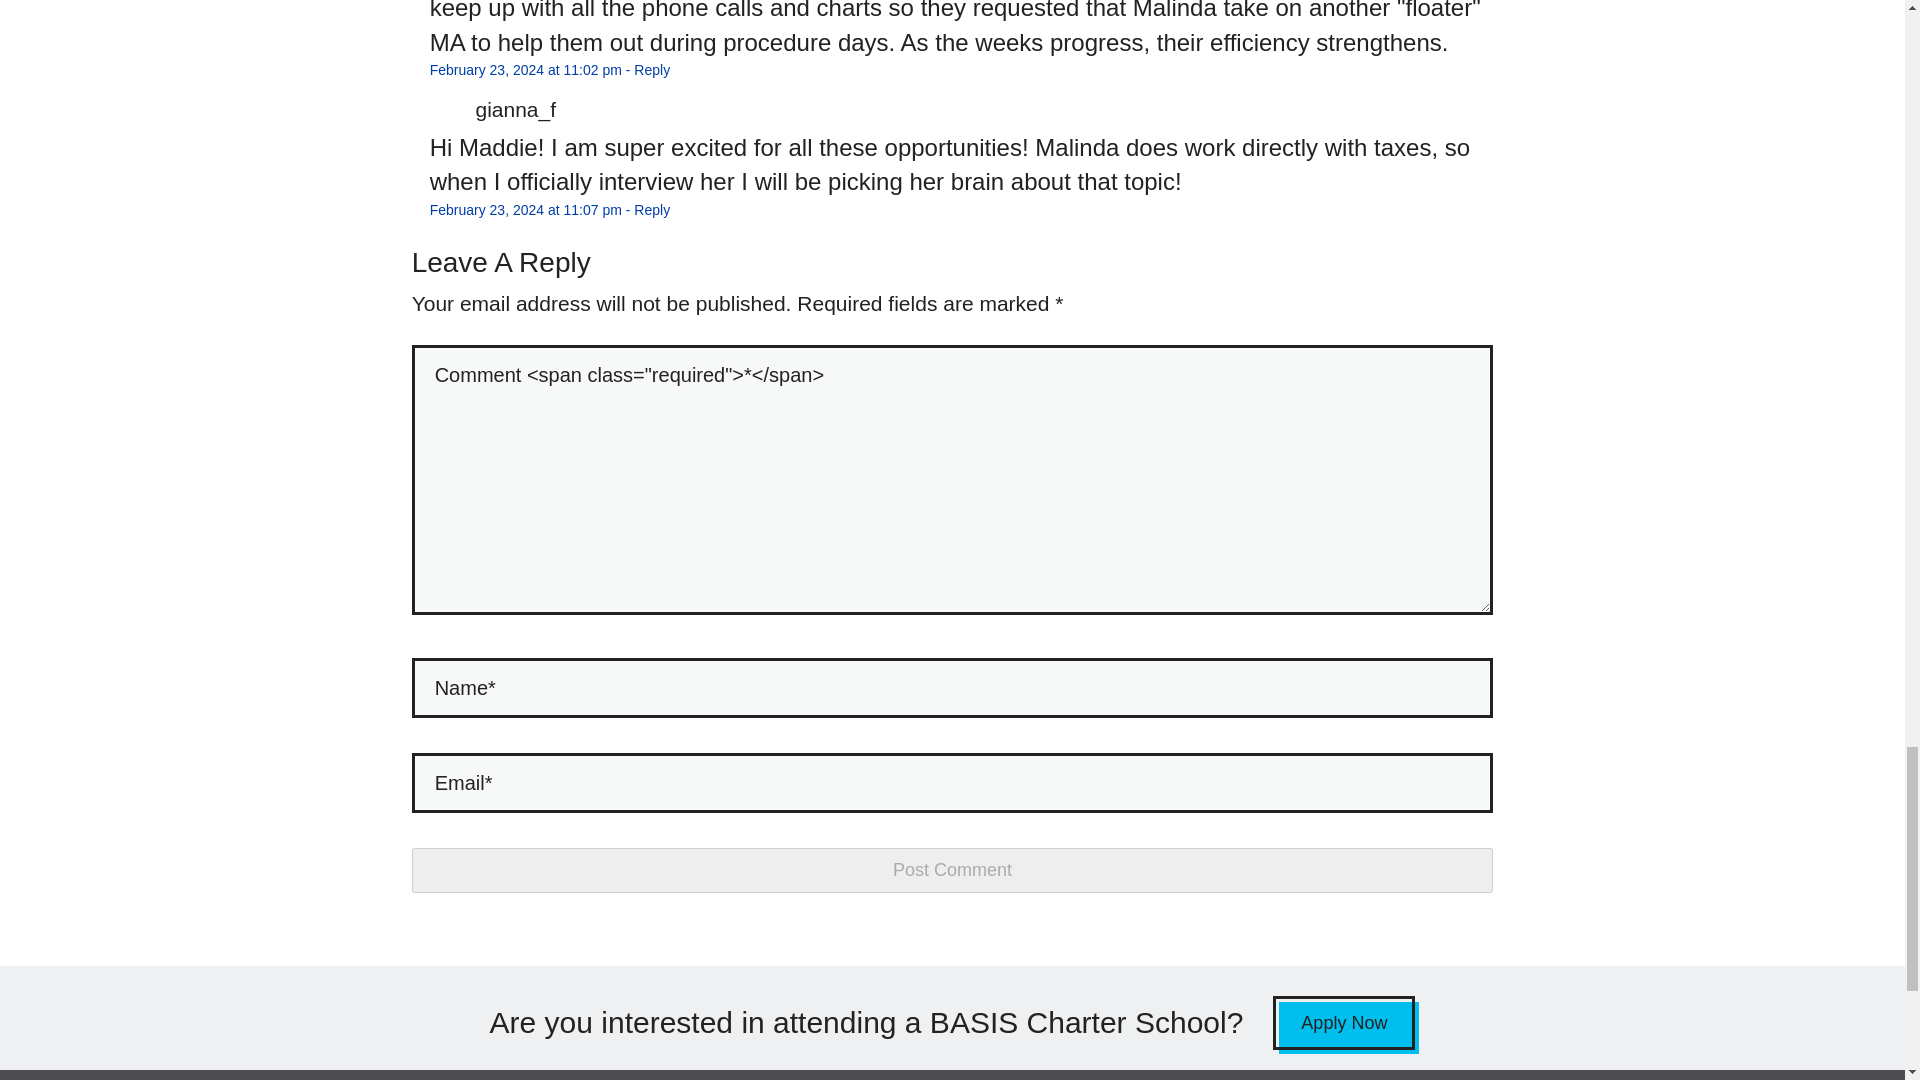 The width and height of the screenshot is (1920, 1080). What do you see at coordinates (652, 210) in the screenshot?
I see `Reply` at bounding box center [652, 210].